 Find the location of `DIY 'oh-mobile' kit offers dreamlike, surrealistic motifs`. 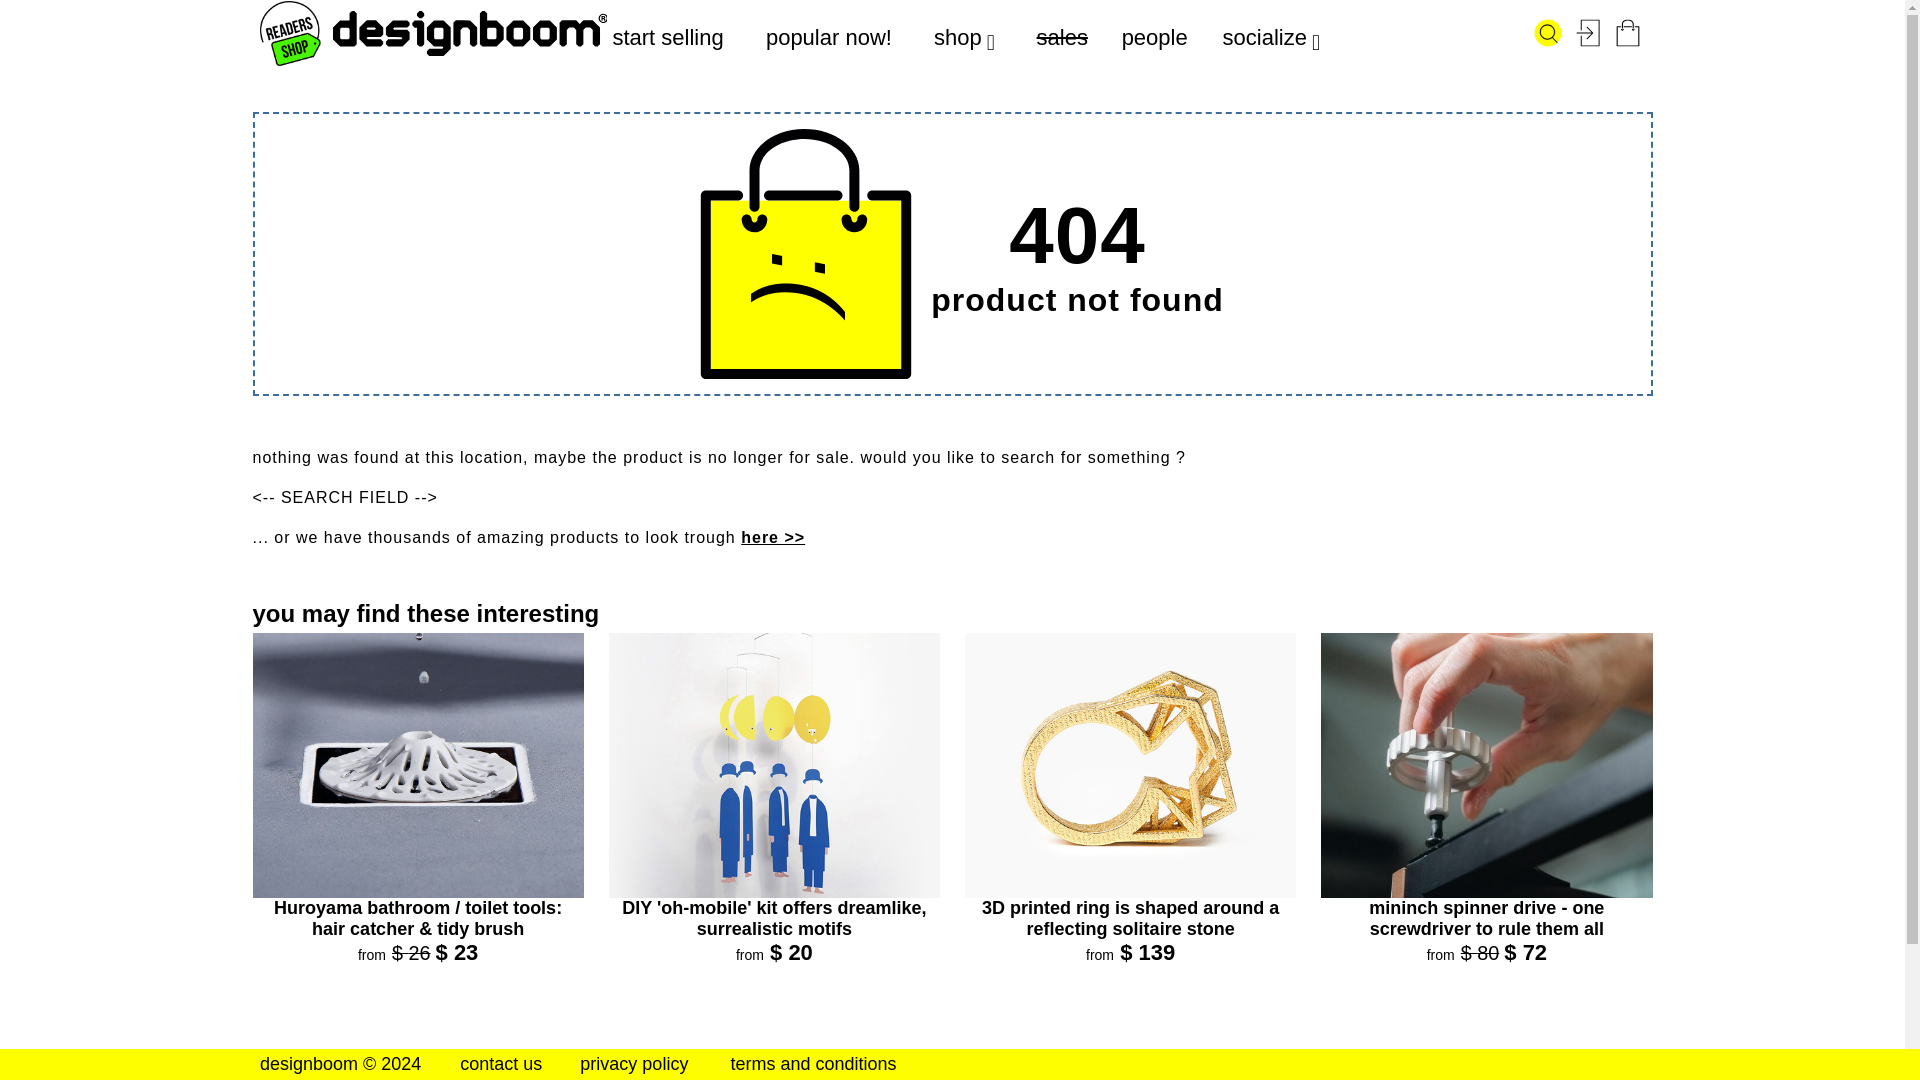

DIY 'oh-mobile' kit offers dreamlike, surrealistic motifs is located at coordinates (774, 918).